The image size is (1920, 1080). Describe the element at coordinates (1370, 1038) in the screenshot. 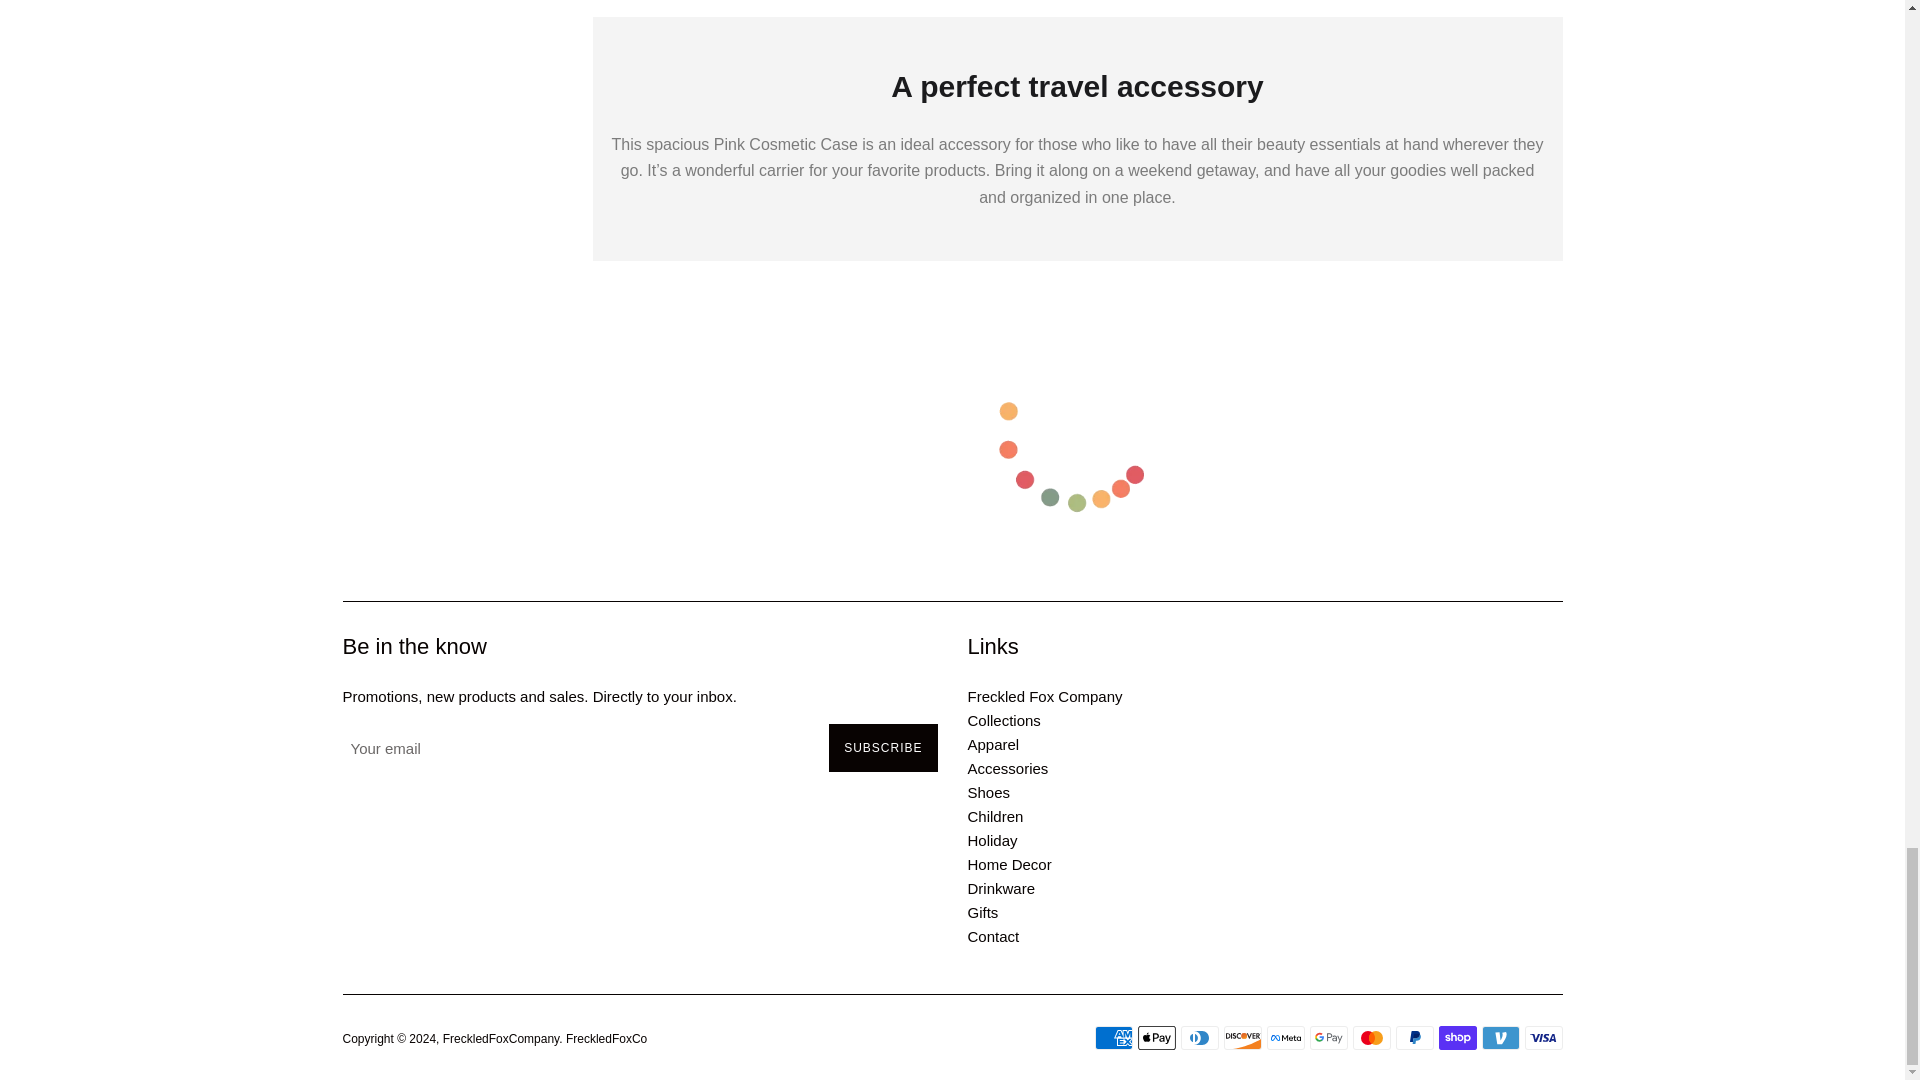

I see `Mastercard` at that location.